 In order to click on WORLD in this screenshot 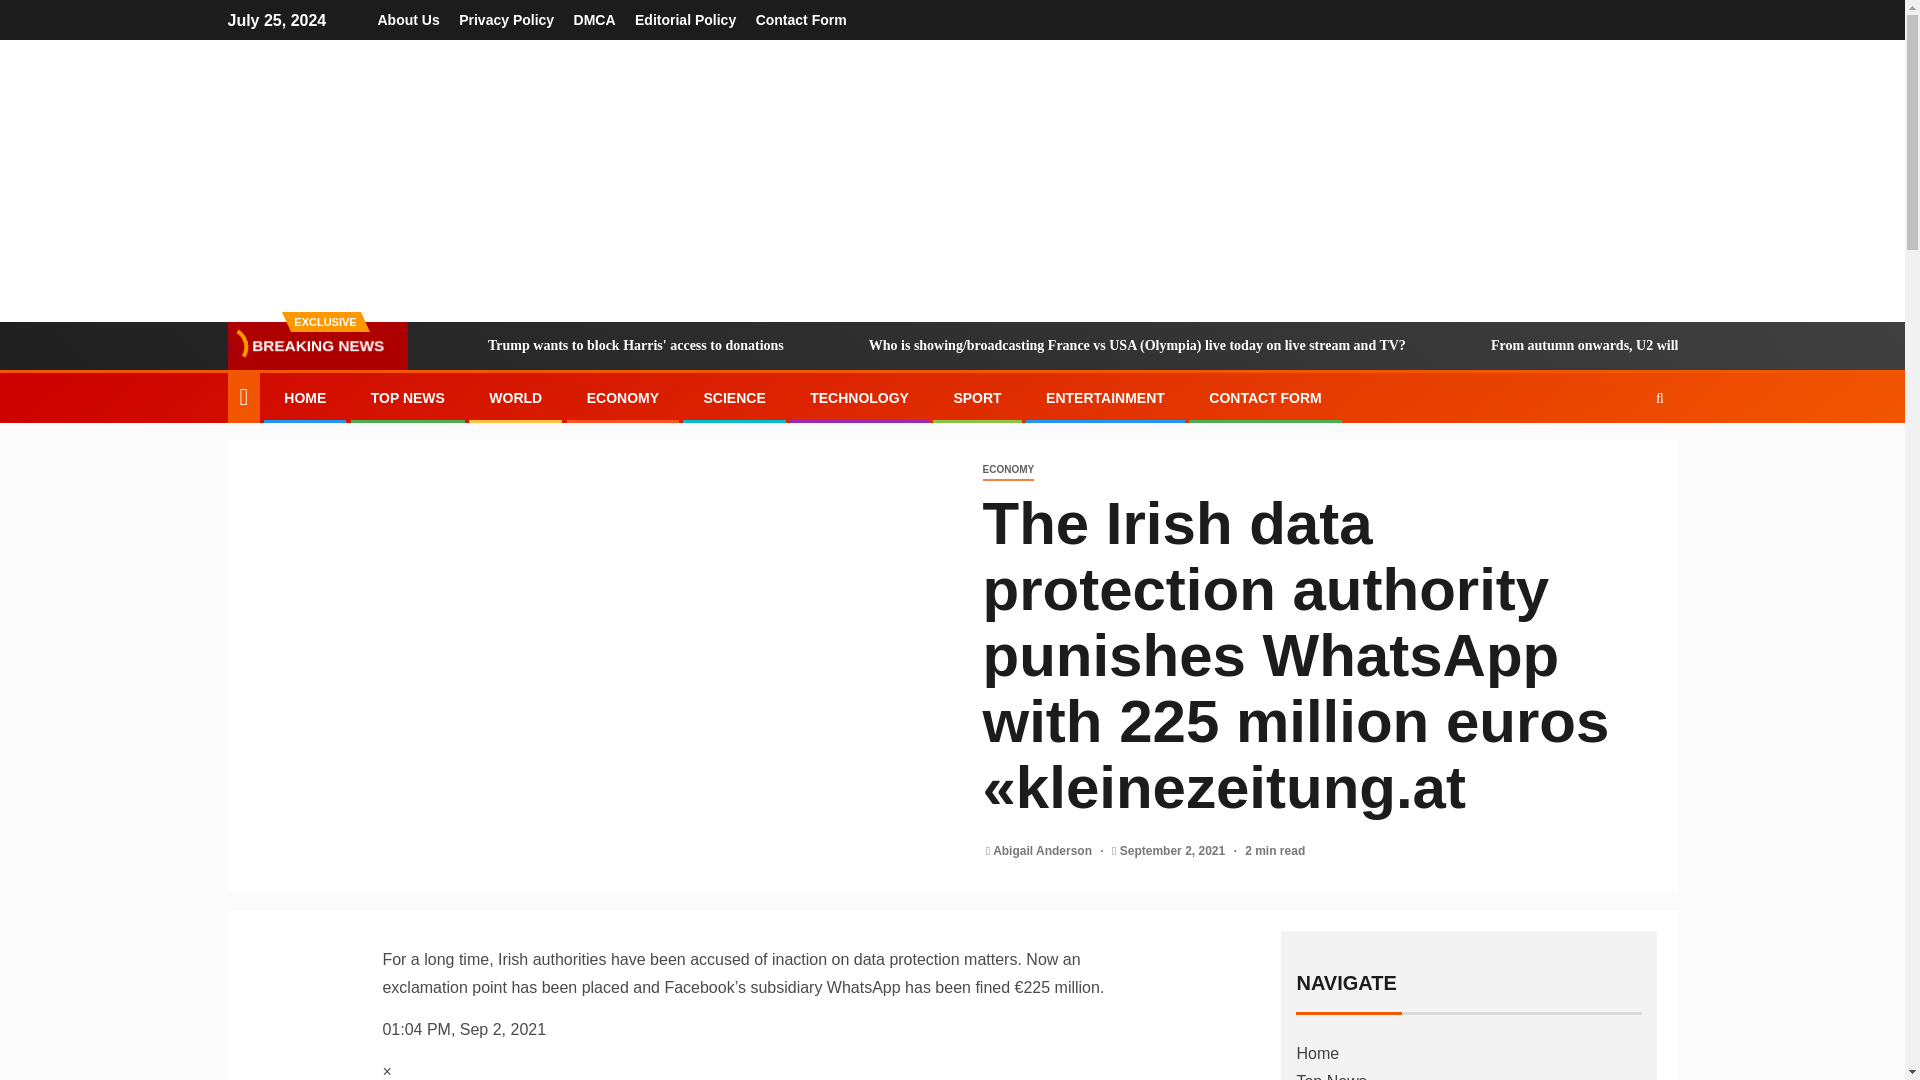, I will do `click(515, 398)`.